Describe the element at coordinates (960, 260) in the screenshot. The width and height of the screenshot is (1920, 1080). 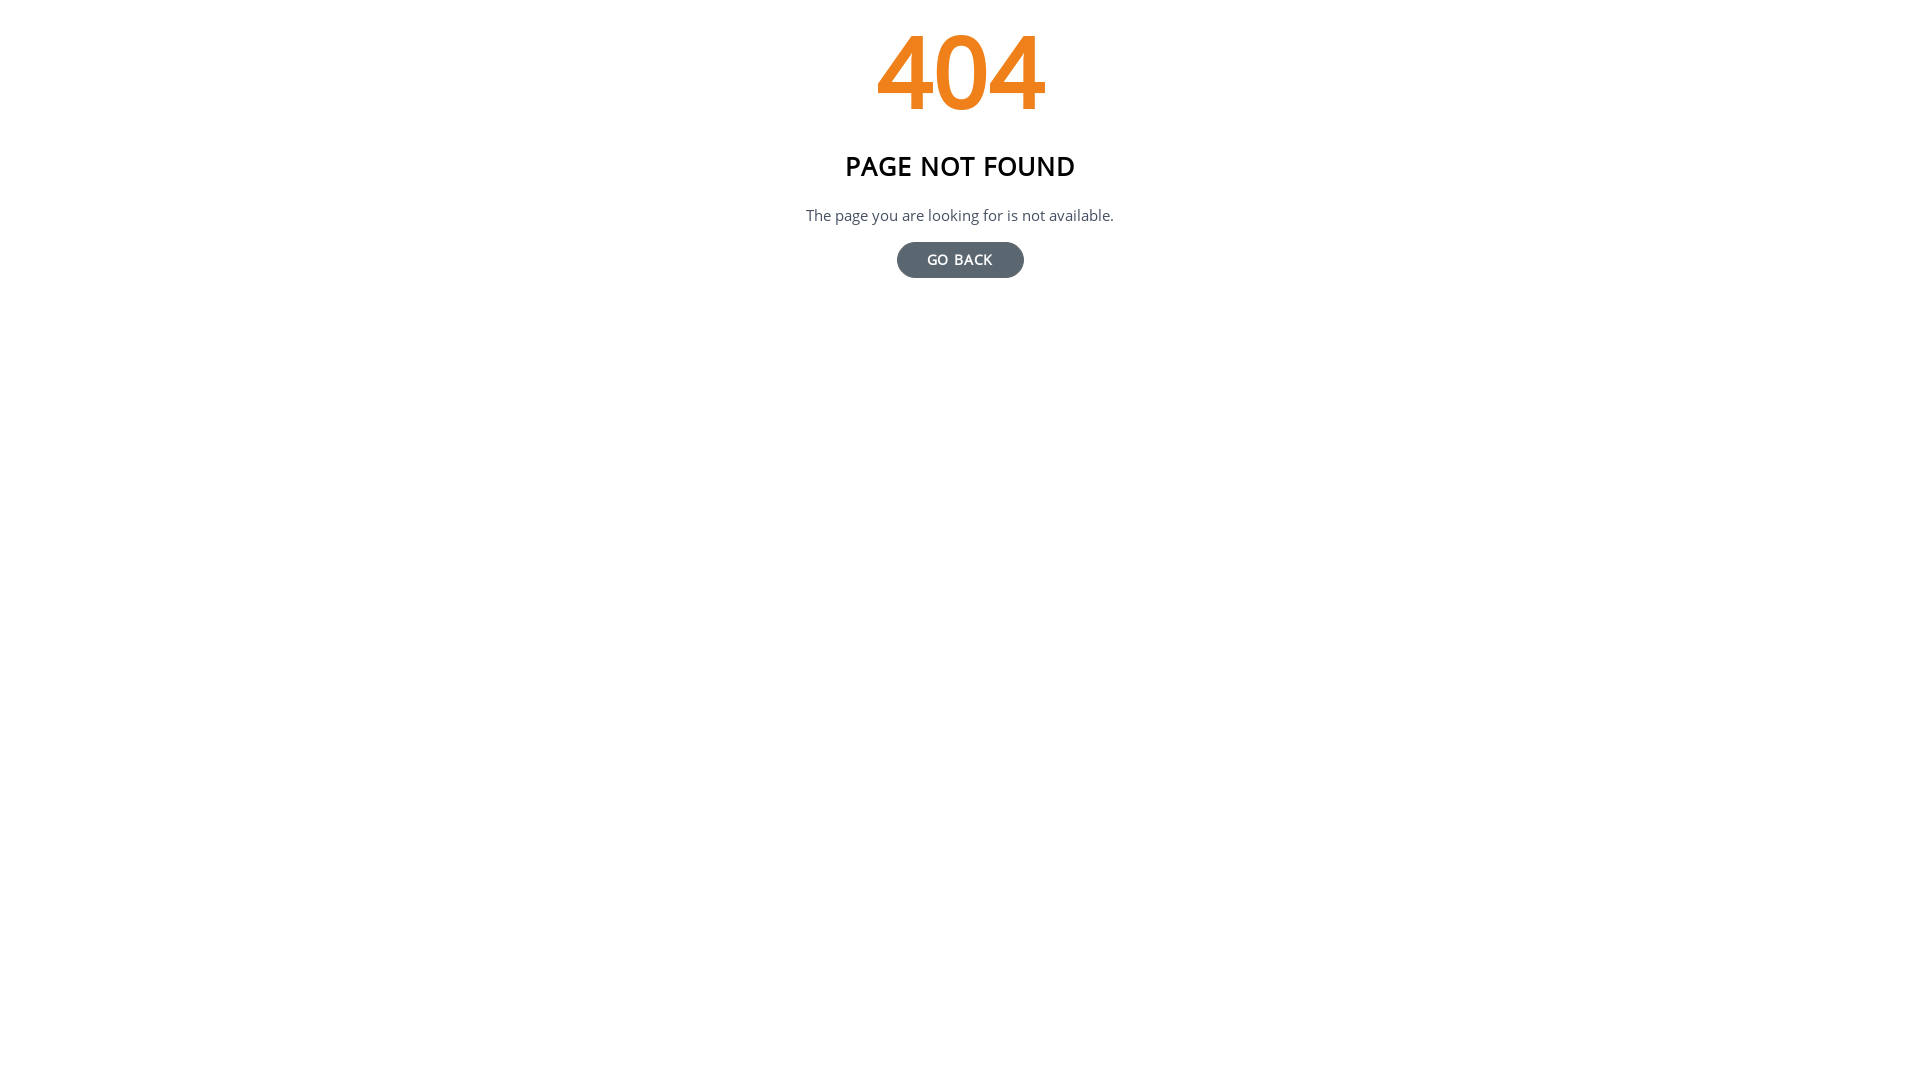
I see `GO BACK` at that location.